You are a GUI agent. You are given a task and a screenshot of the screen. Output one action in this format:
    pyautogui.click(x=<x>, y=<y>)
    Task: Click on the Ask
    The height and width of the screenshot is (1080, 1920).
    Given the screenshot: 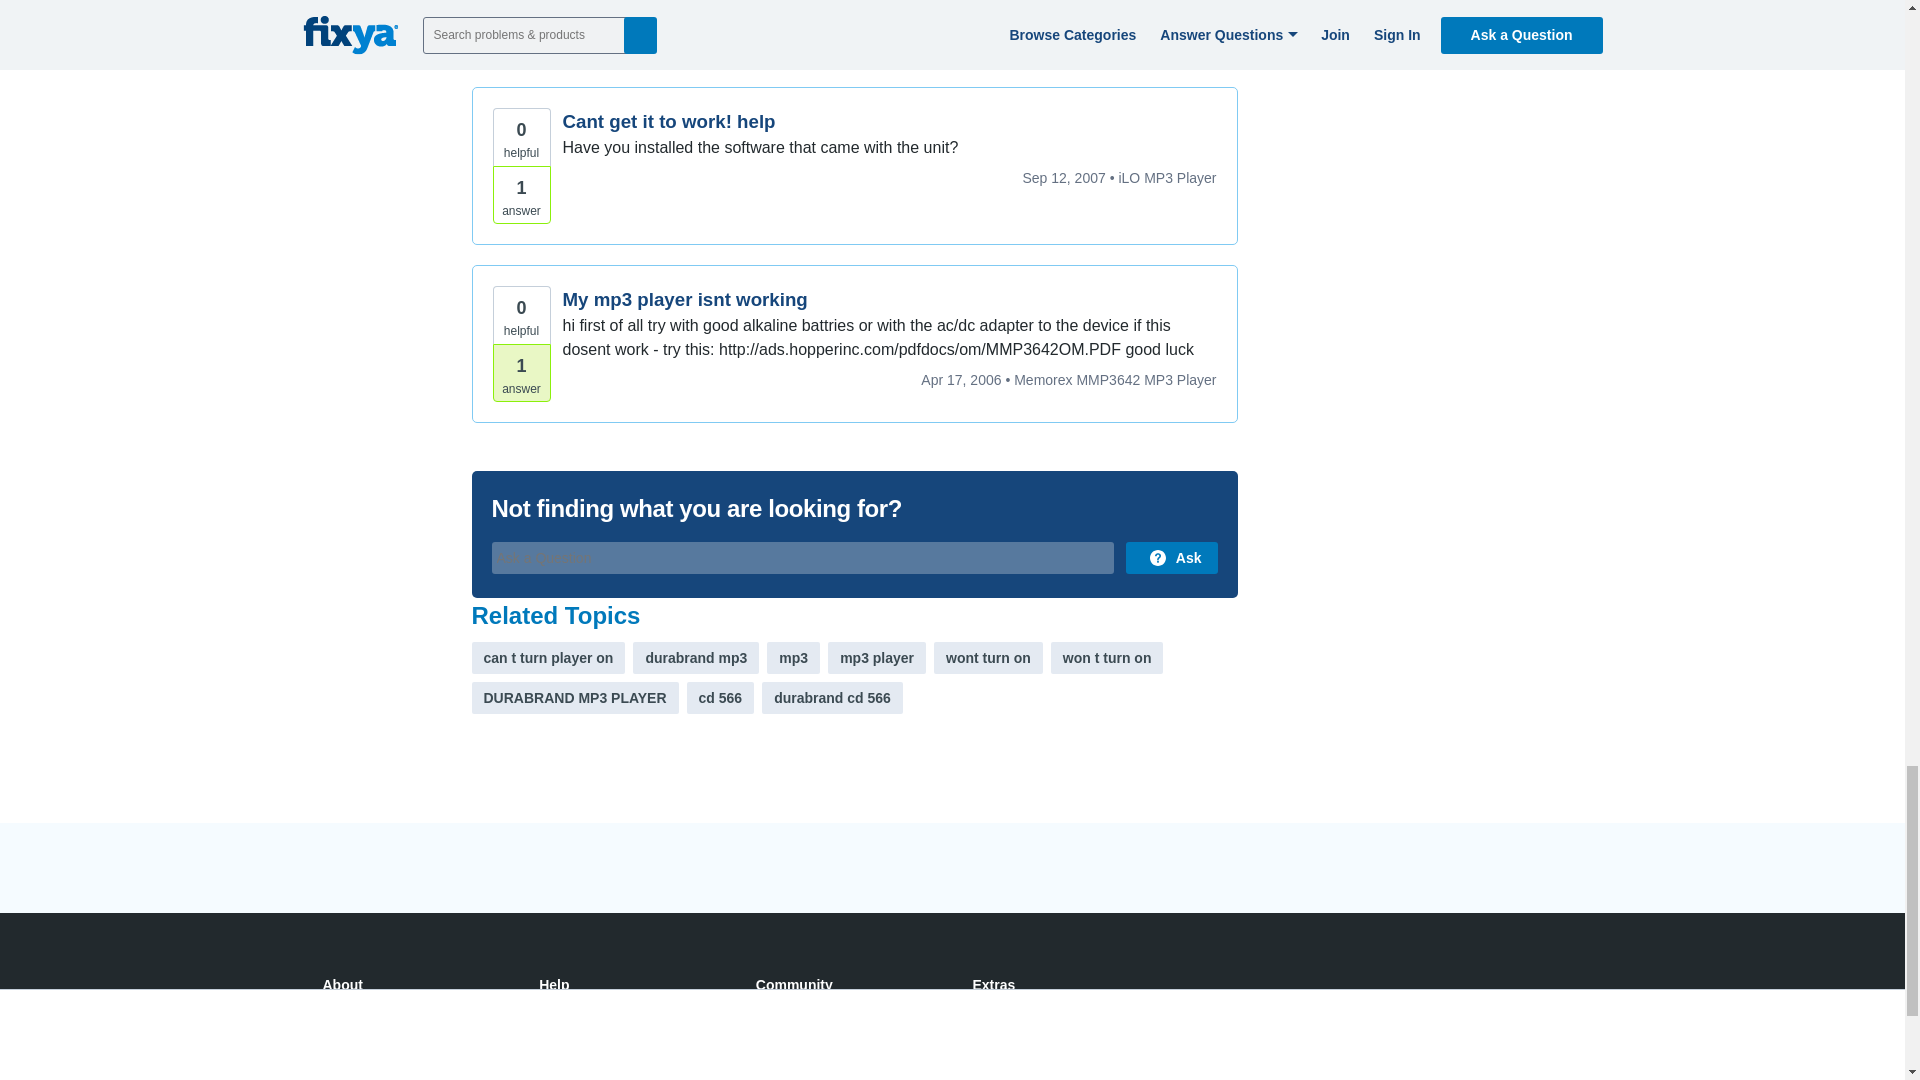 What is the action you would take?
    pyautogui.click(x=1171, y=558)
    